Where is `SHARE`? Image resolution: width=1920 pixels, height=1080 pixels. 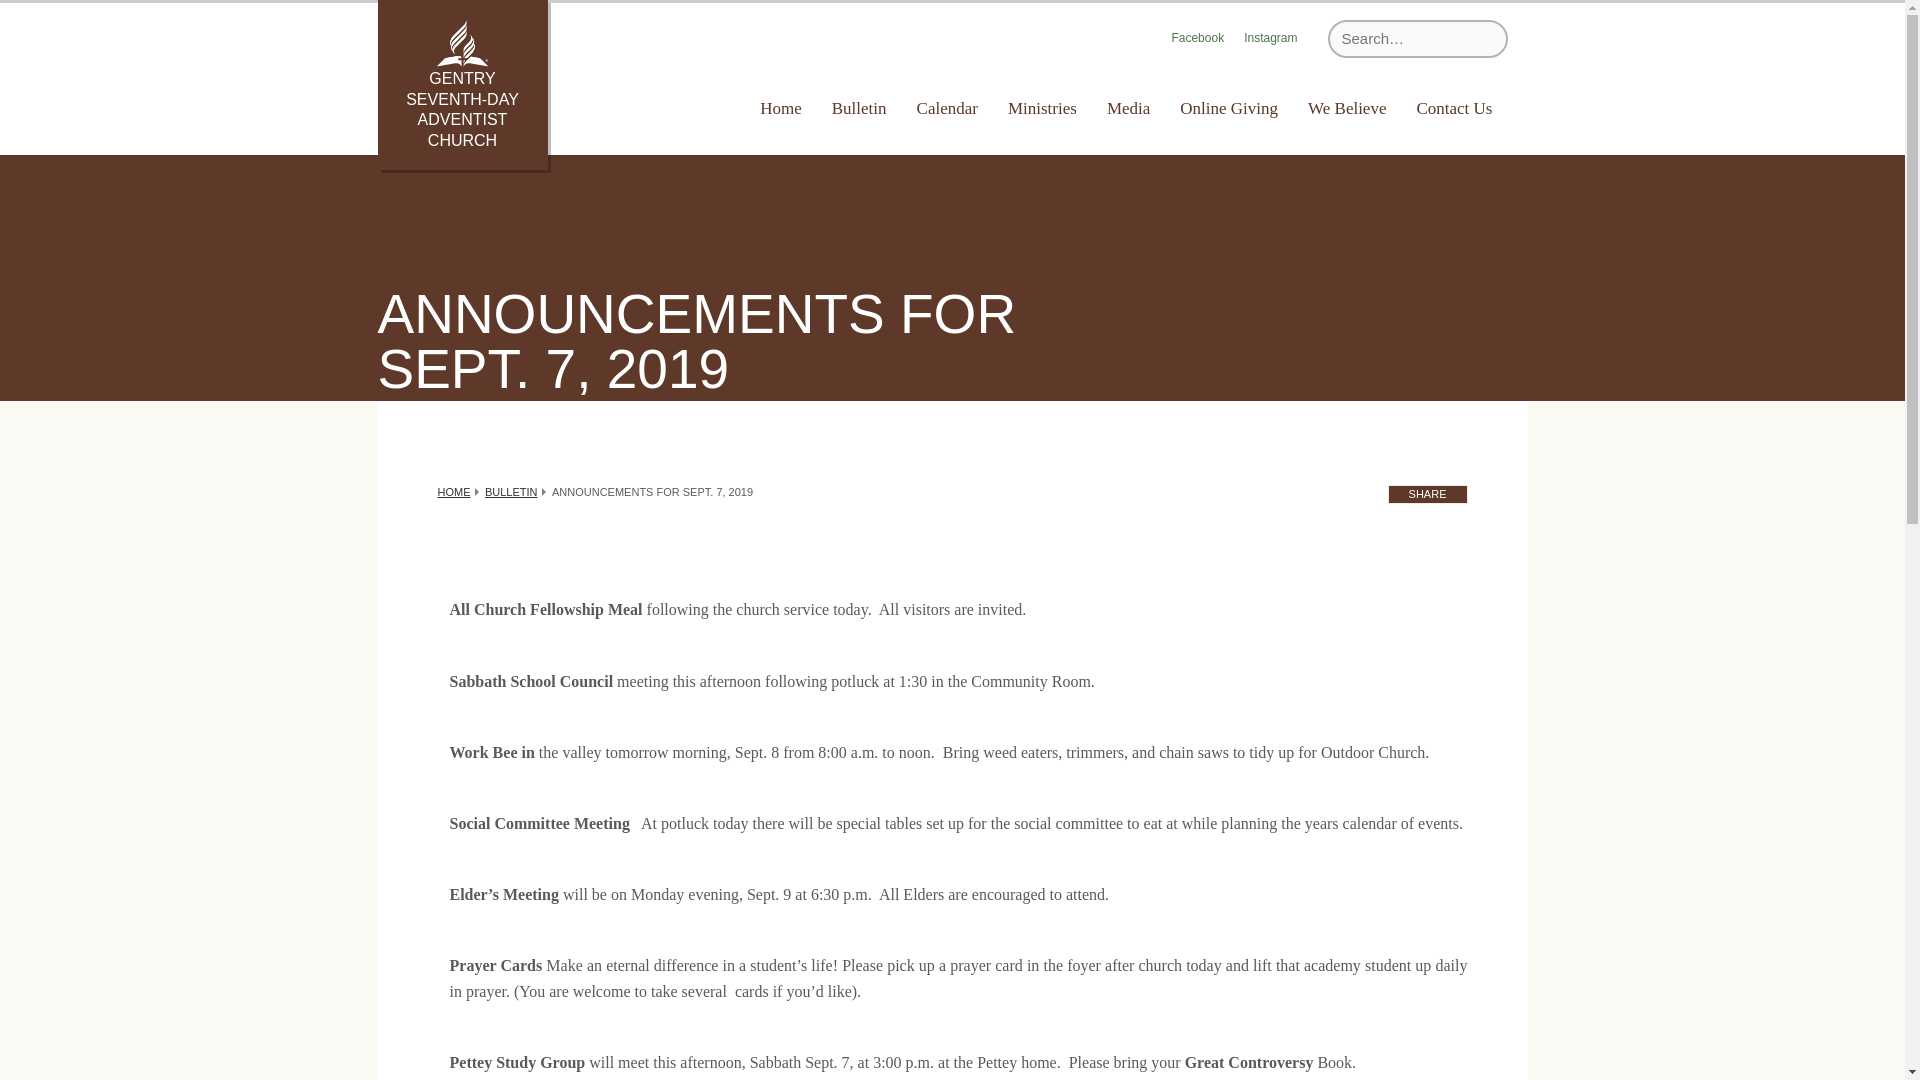
SHARE is located at coordinates (1428, 494).